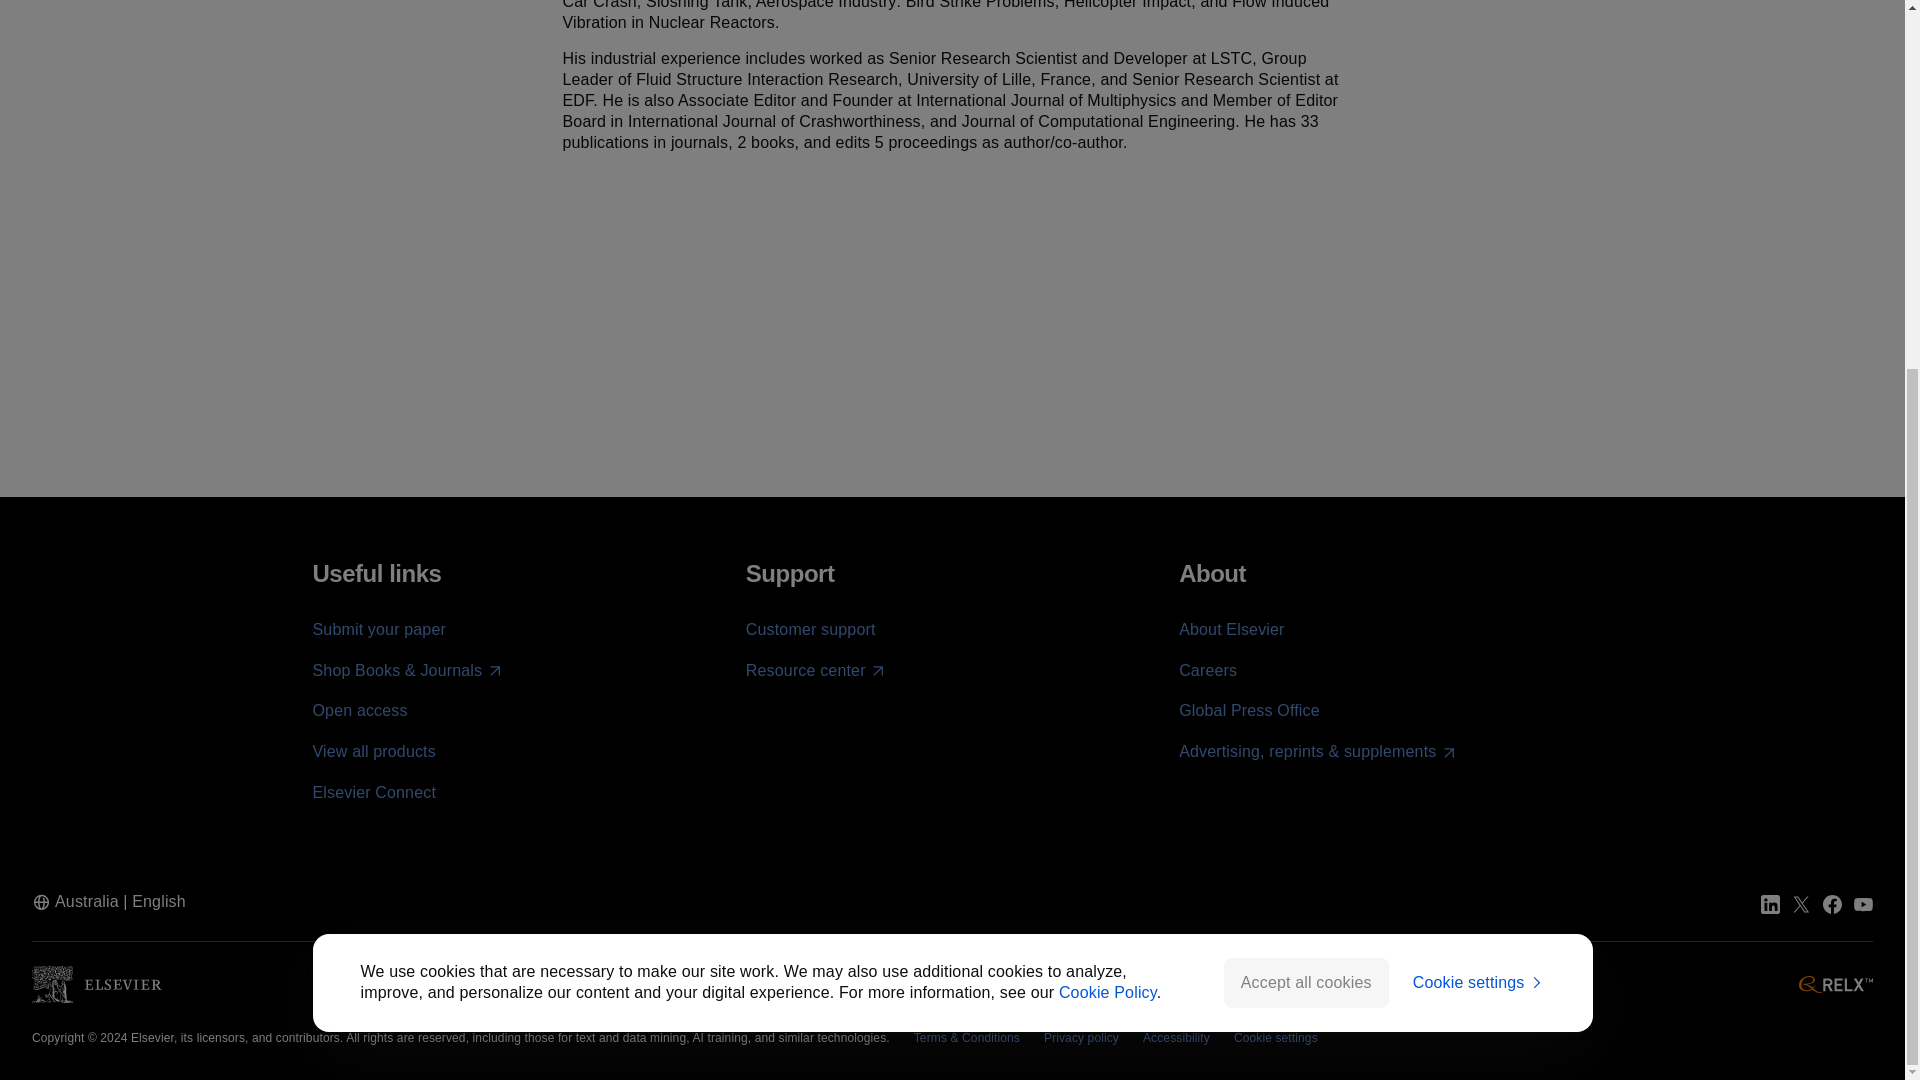  I want to click on View all products, so click(373, 752).